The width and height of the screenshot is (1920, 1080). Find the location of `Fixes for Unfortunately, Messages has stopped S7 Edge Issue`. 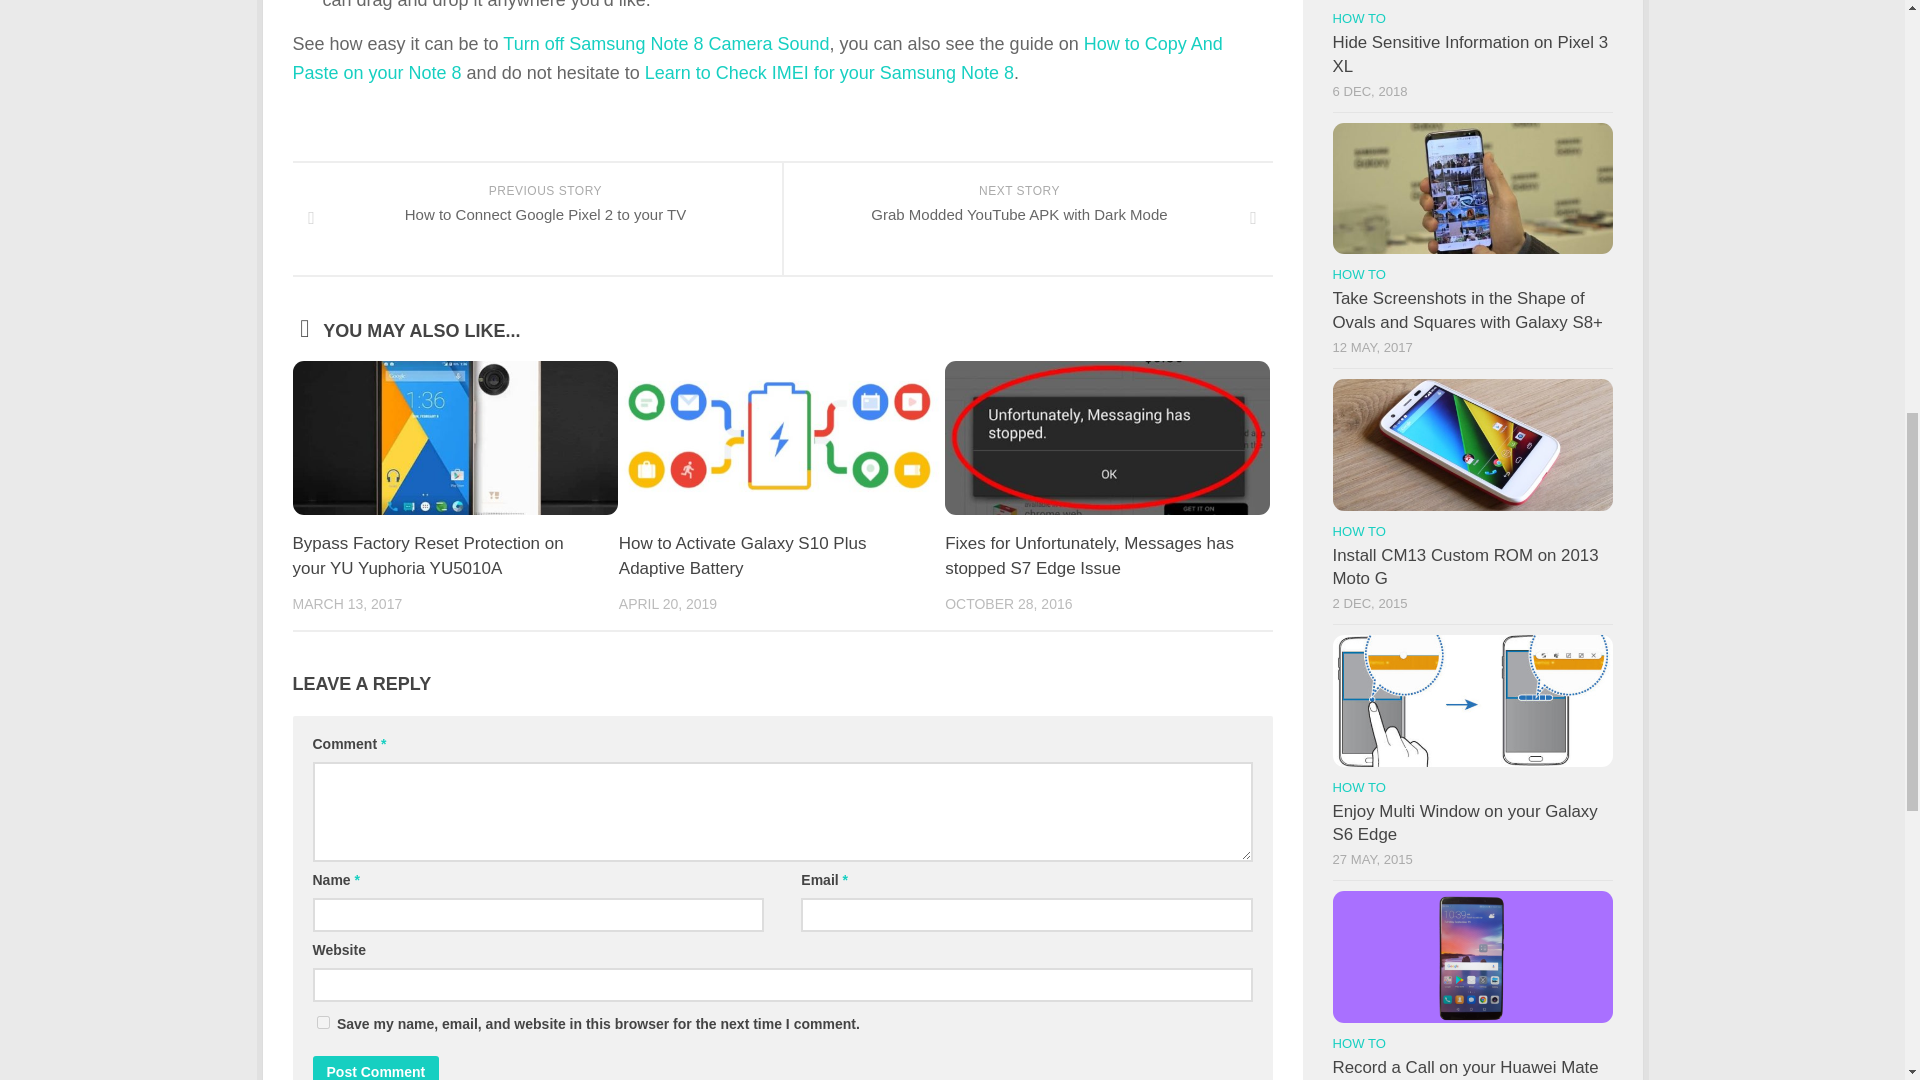

Fixes for Unfortunately, Messages has stopped S7 Edge Issue is located at coordinates (742, 556).